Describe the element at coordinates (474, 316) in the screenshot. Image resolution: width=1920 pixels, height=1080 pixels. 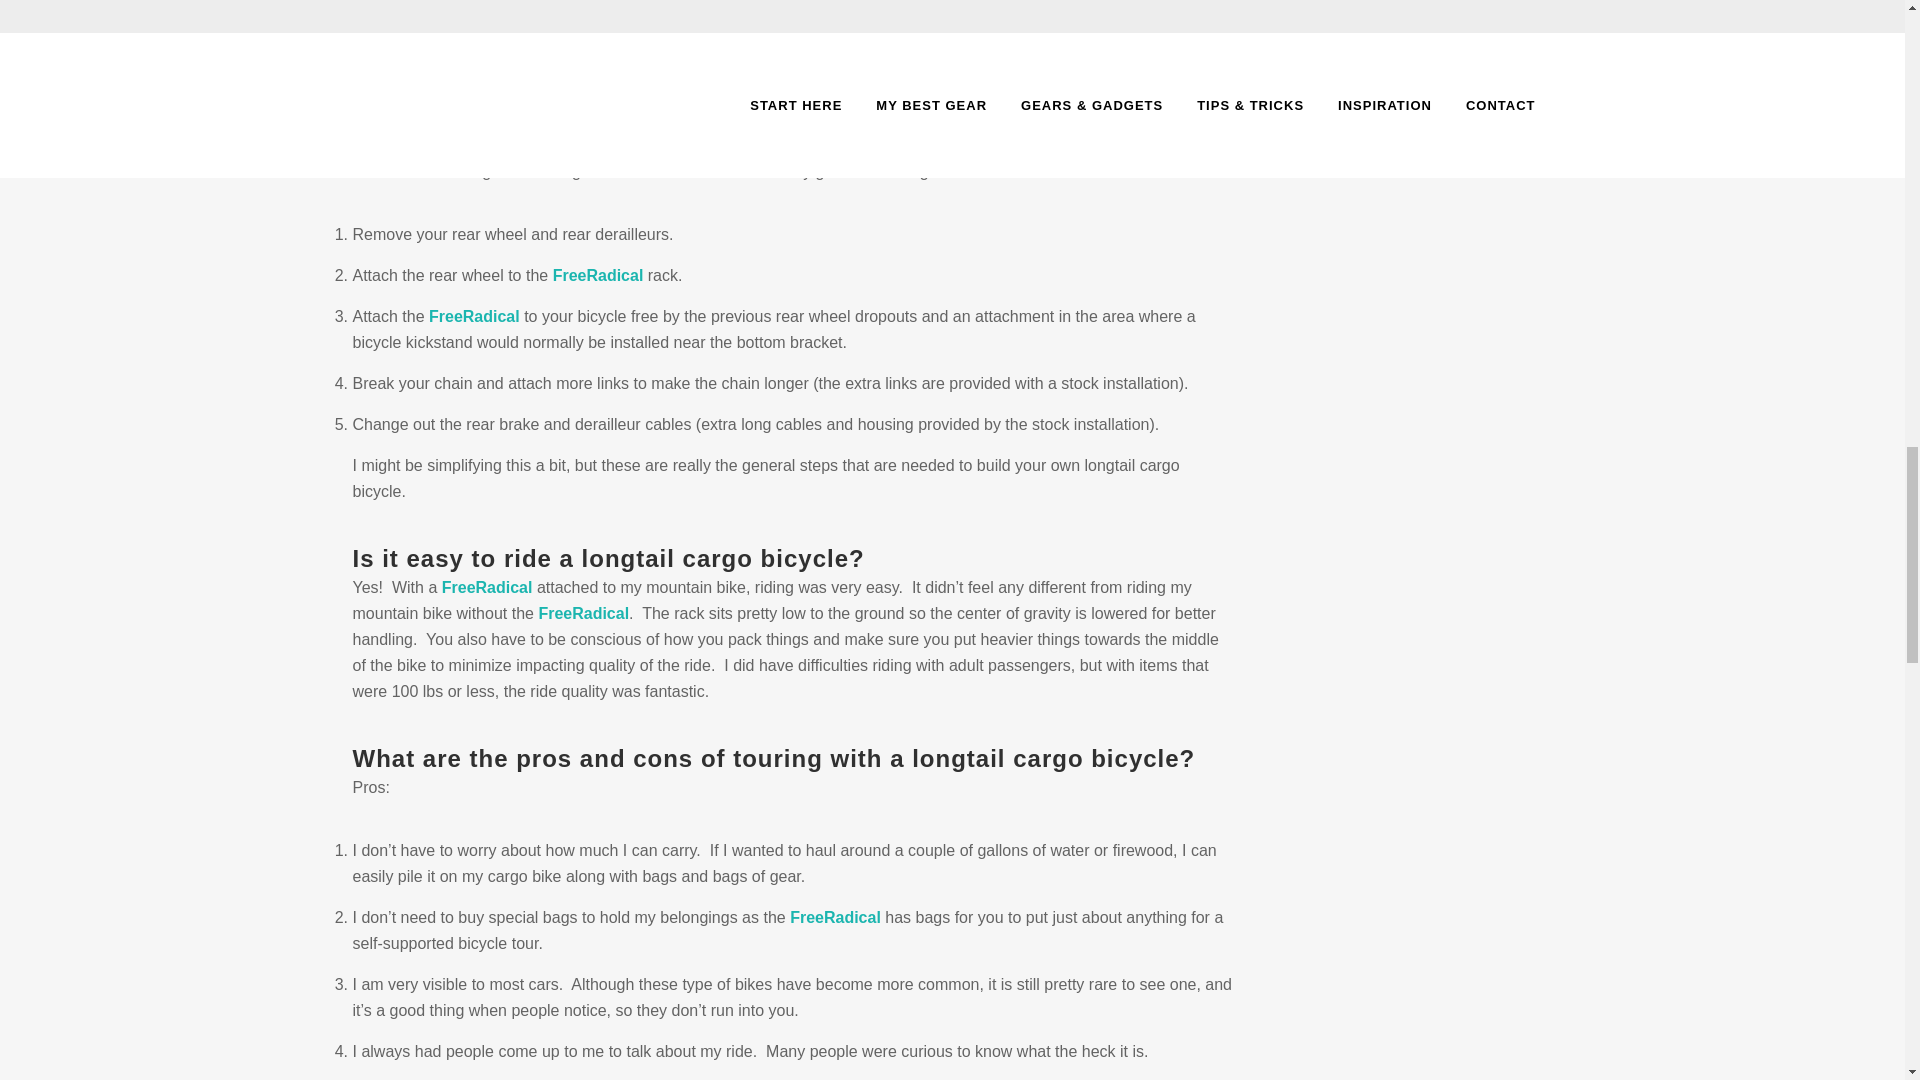
I see `Xtracycle FreeRadical` at that location.